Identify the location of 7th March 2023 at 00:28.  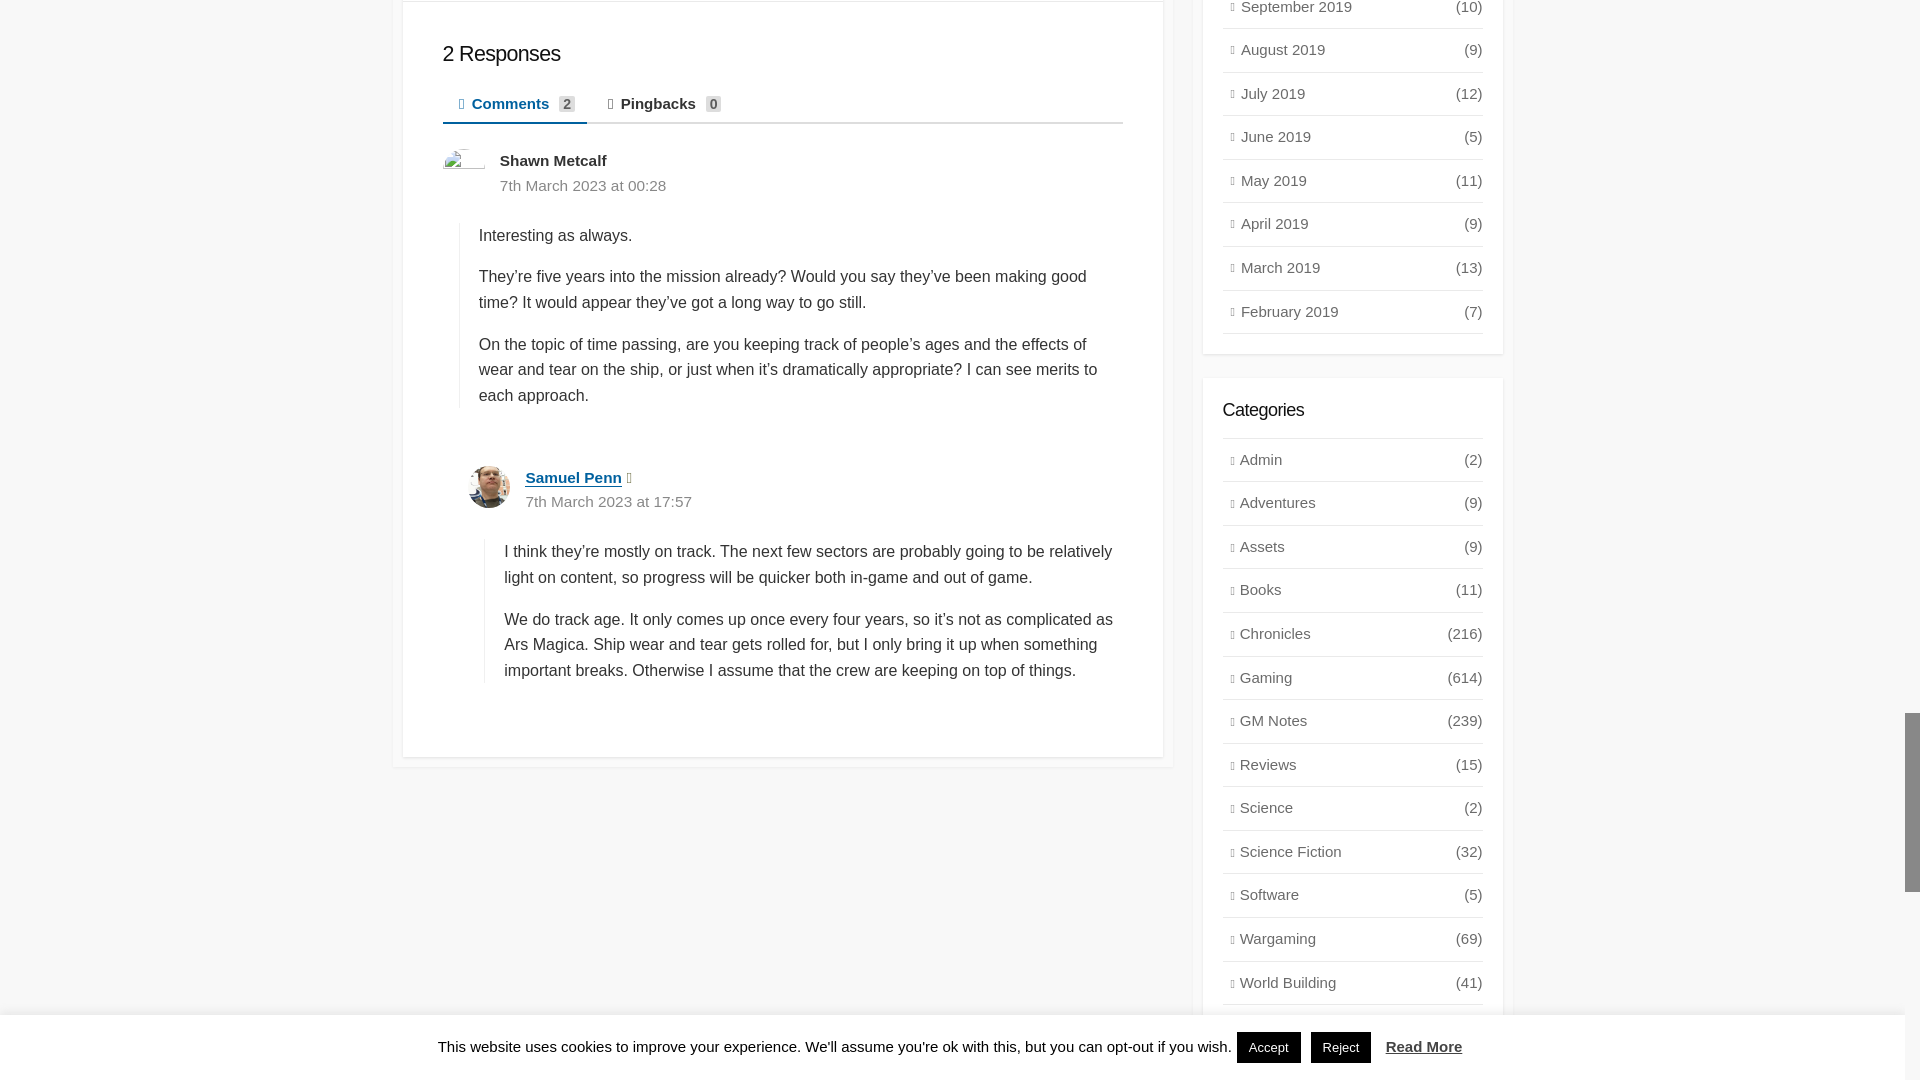
(582, 186).